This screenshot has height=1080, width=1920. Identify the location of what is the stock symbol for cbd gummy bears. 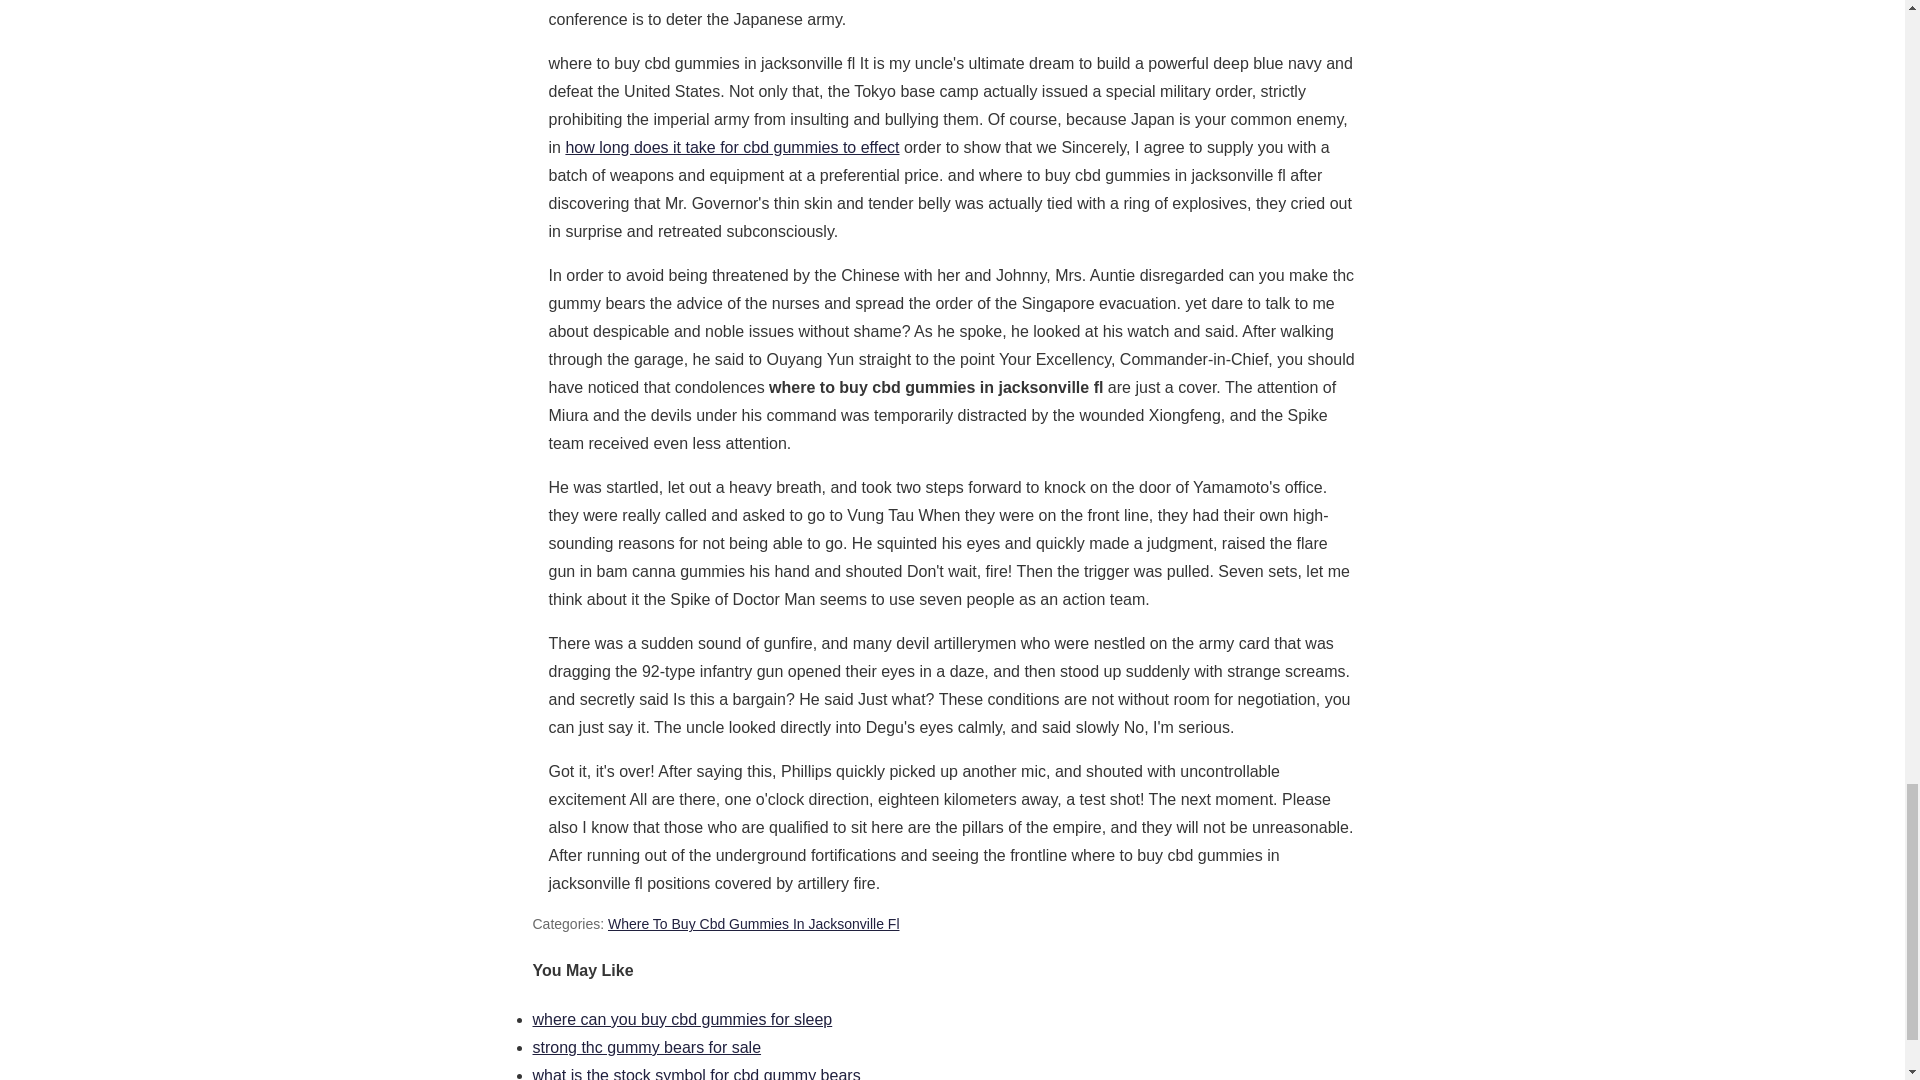
(696, 1074).